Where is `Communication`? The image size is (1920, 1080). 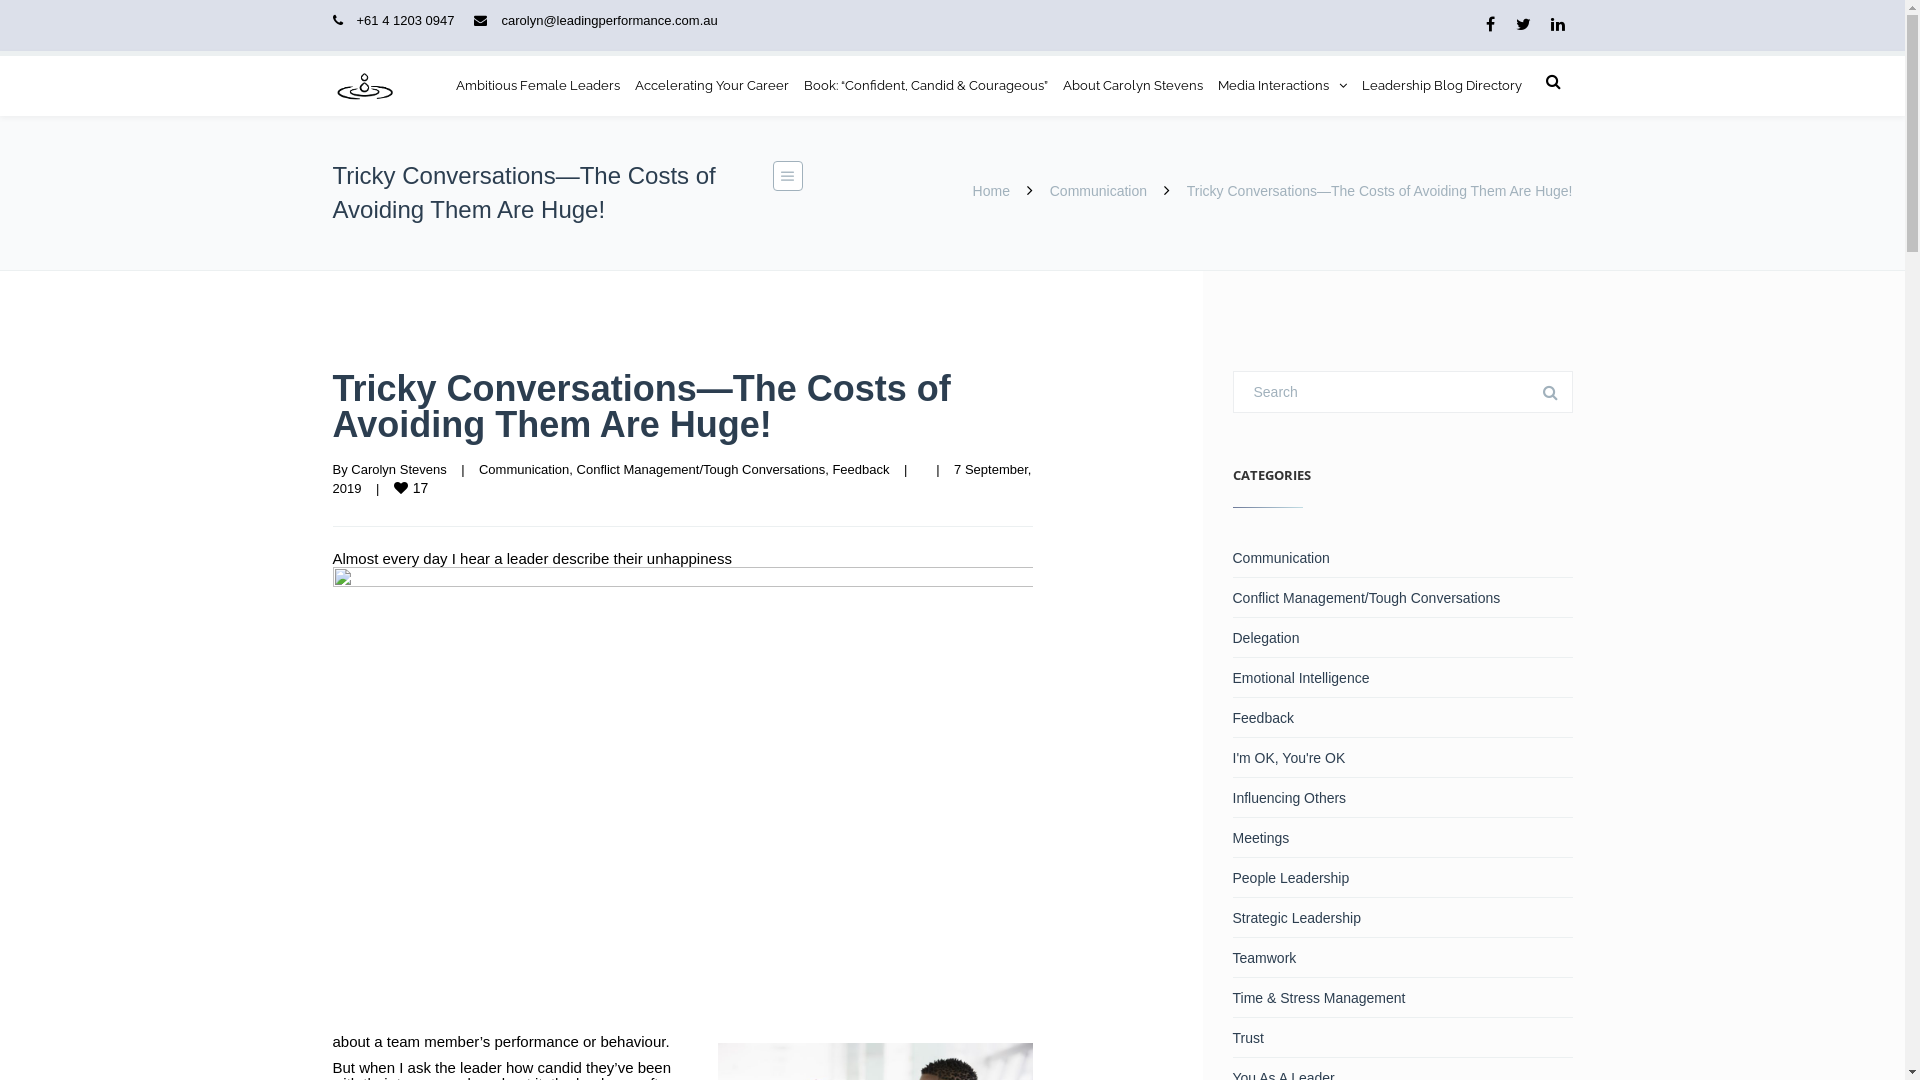
Communication is located at coordinates (1098, 191).